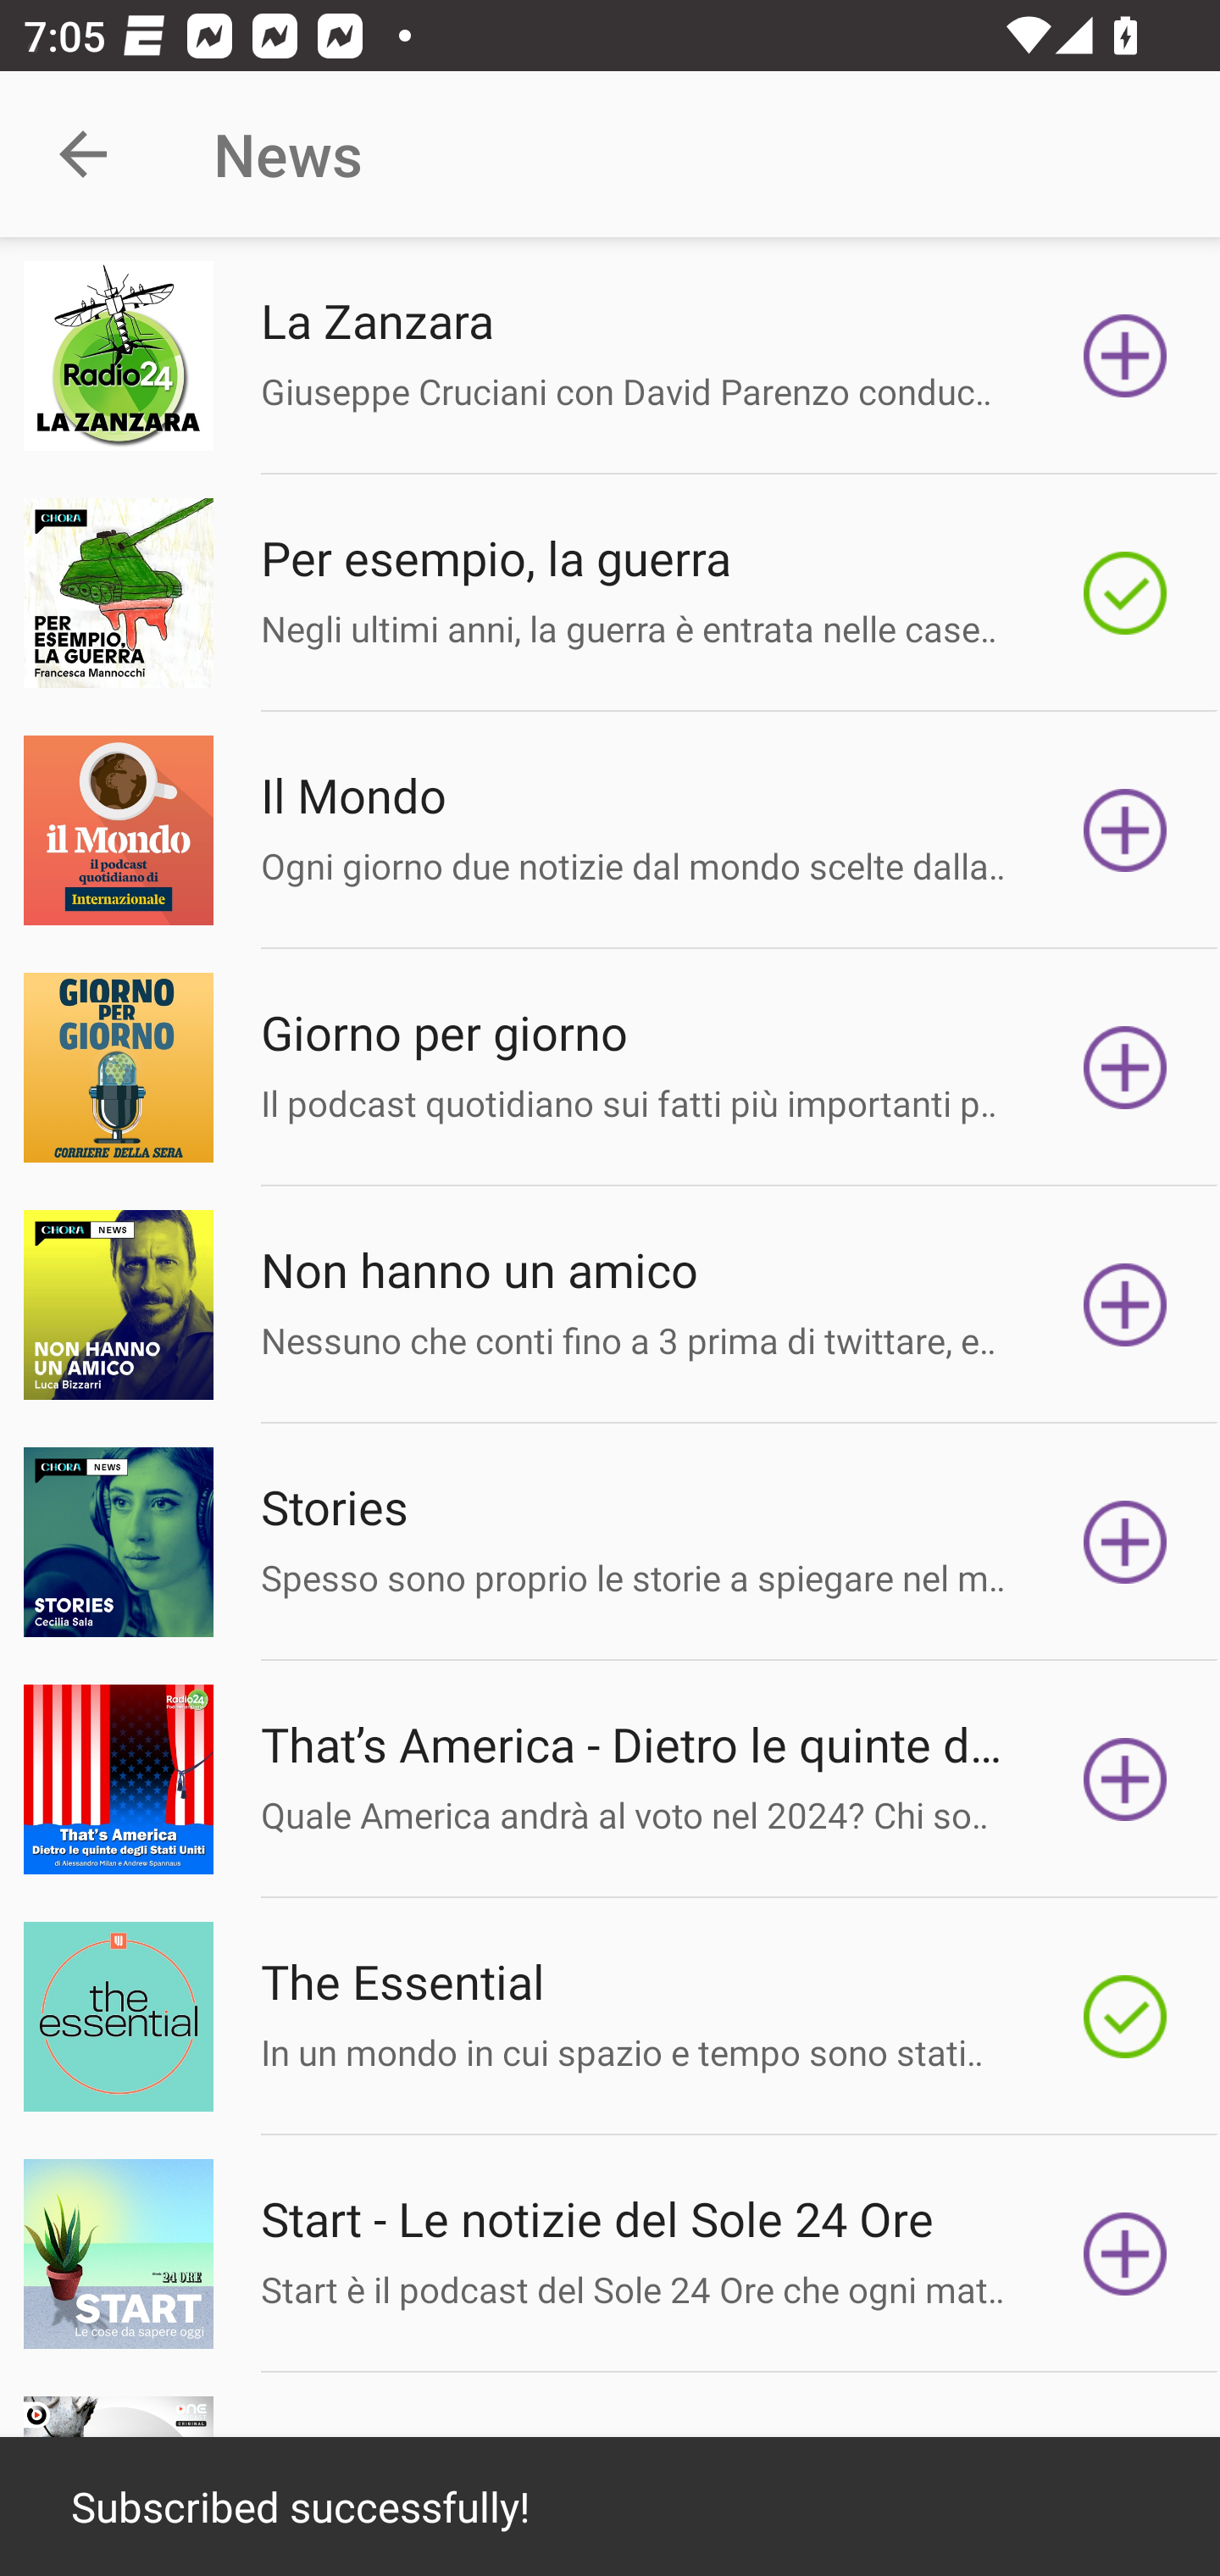 The image size is (1220, 2576). Describe the element at coordinates (1125, 1779) in the screenshot. I see `Subscribe` at that location.